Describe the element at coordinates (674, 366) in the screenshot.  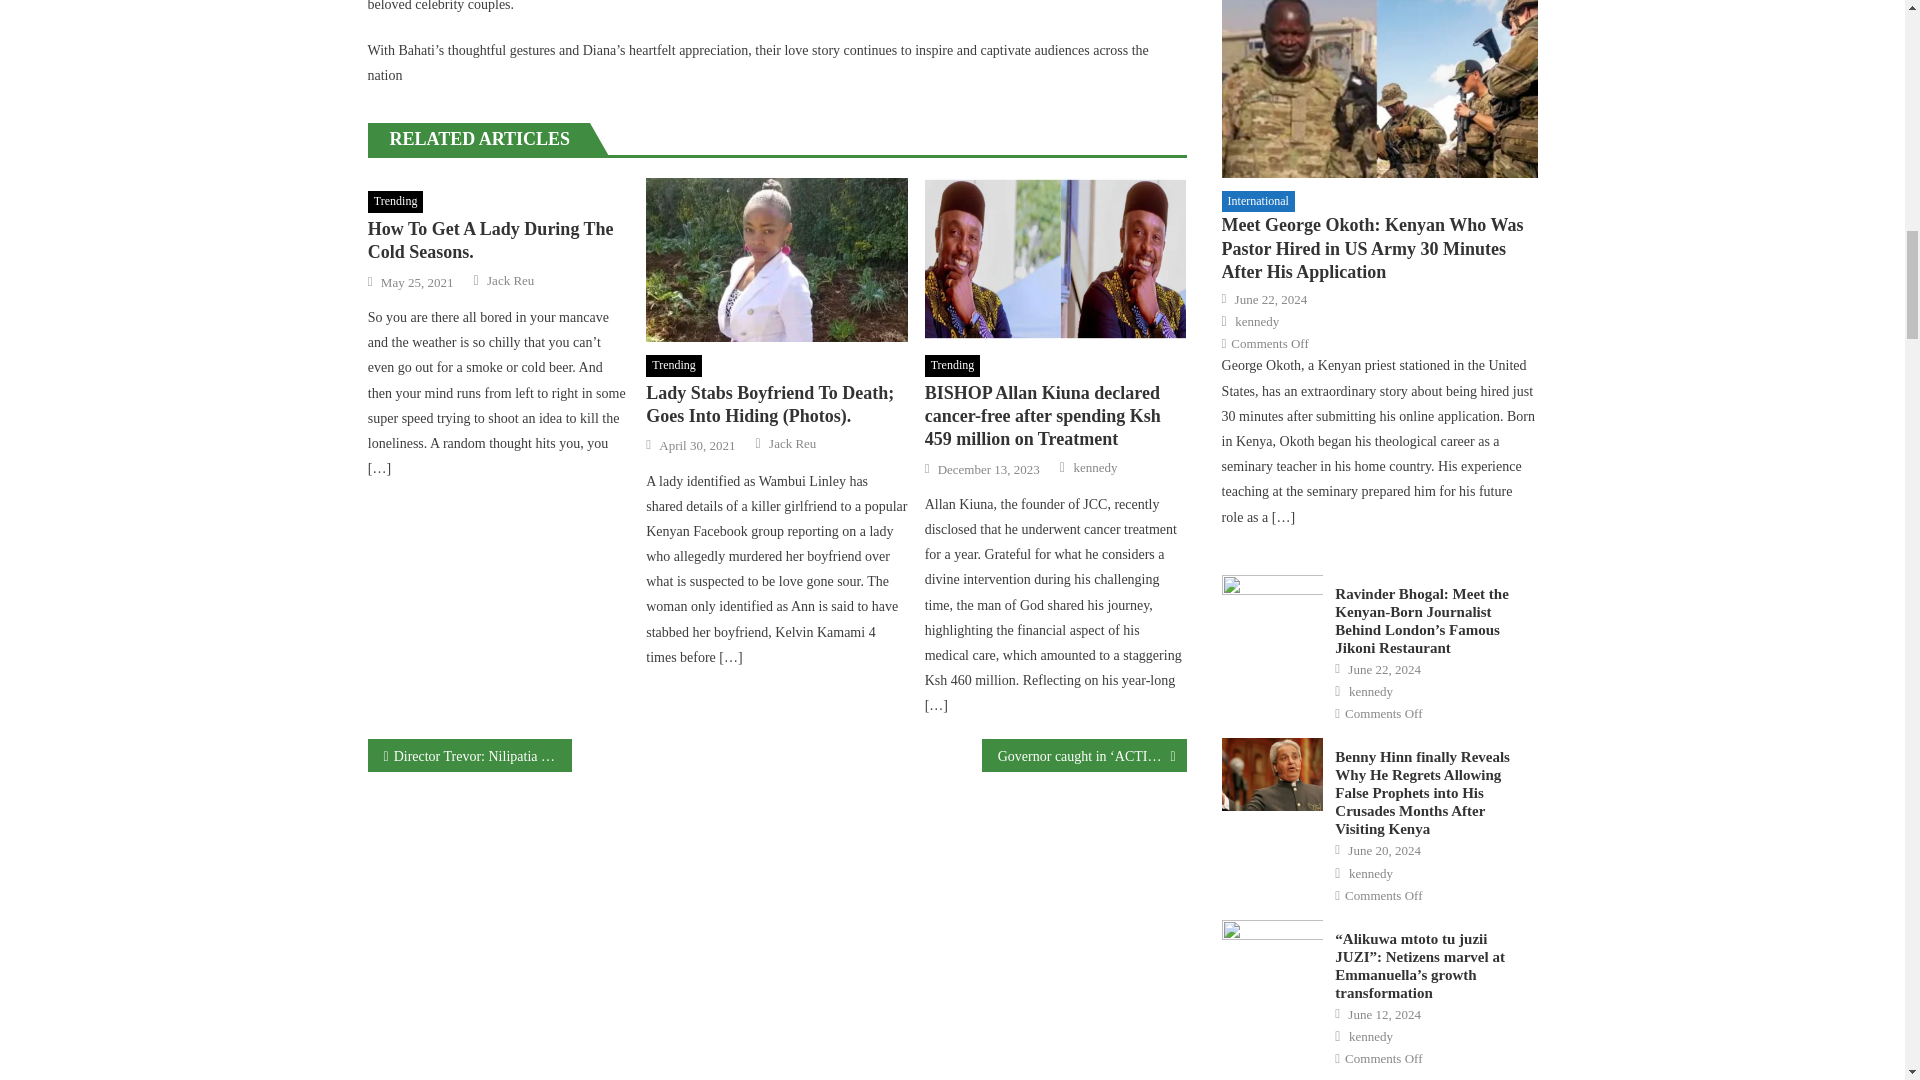
I see `Trending` at that location.